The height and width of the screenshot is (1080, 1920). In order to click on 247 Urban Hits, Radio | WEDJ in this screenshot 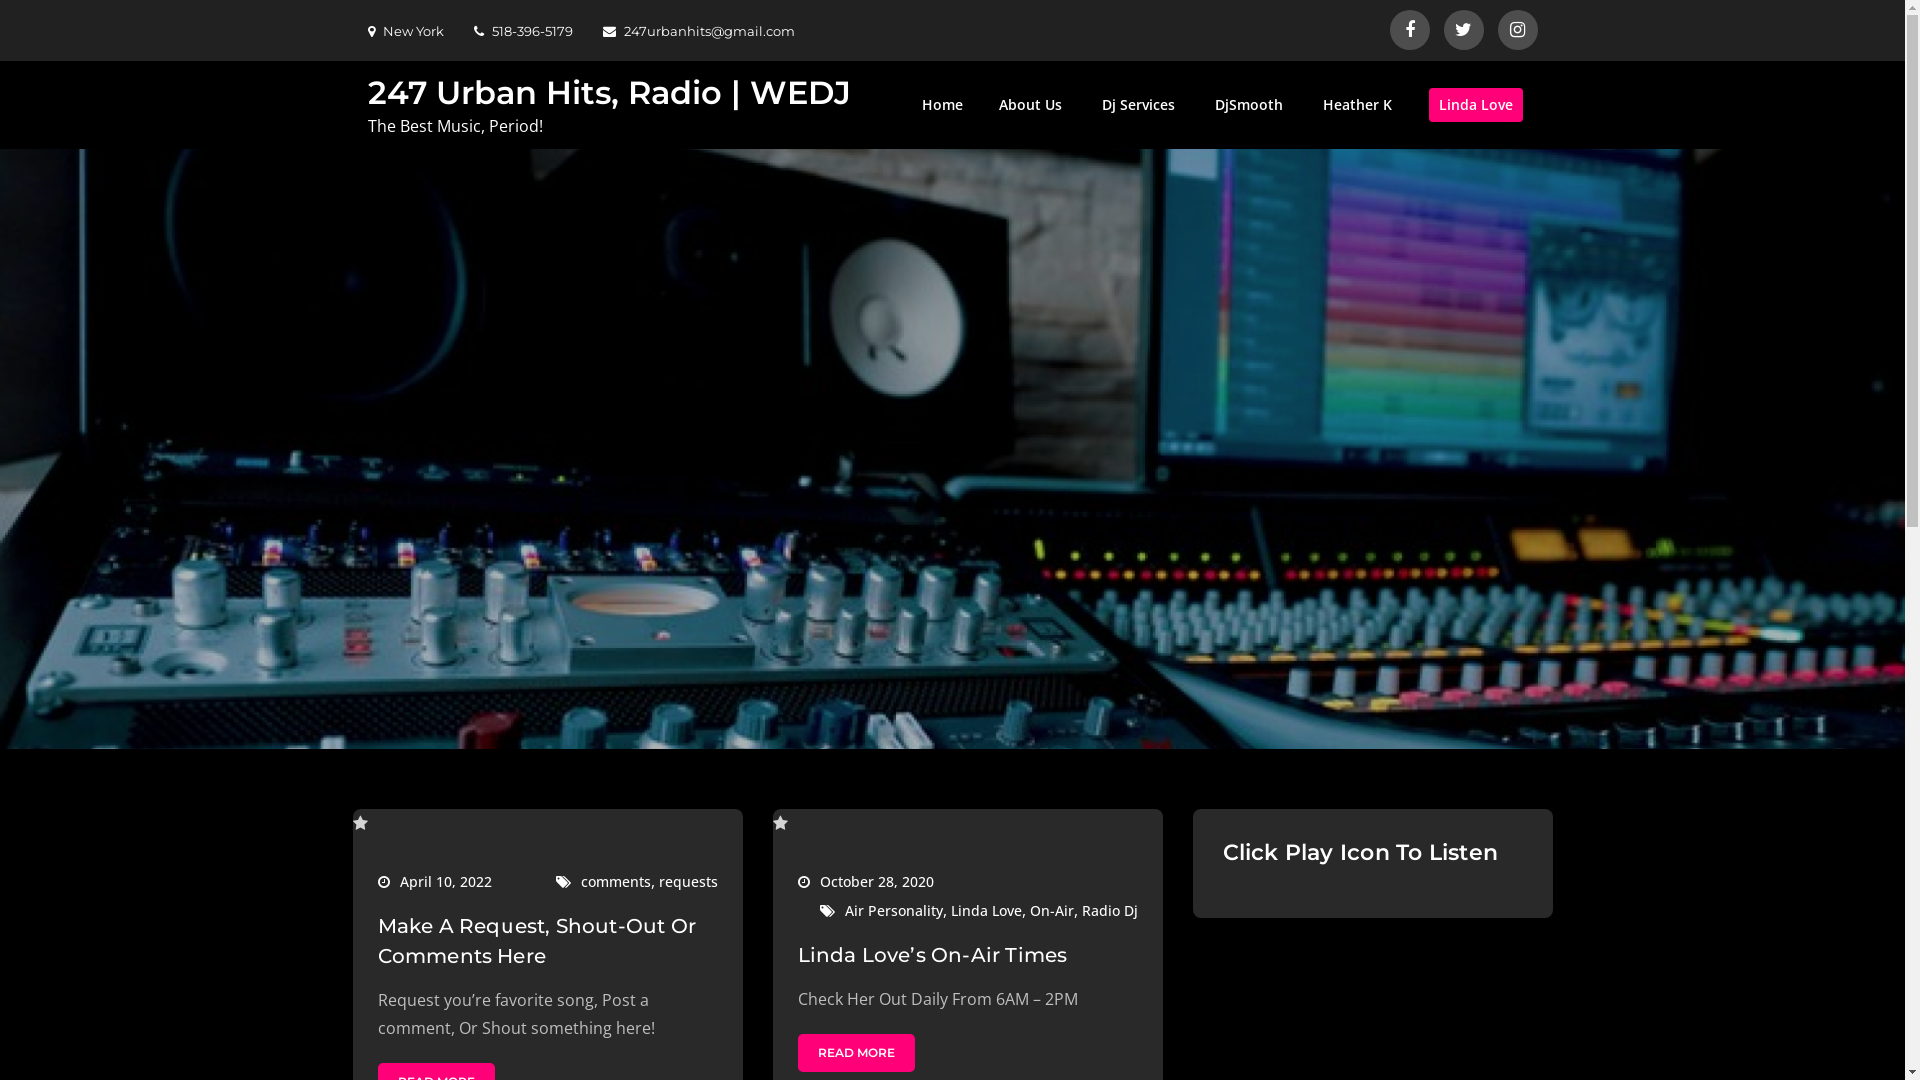, I will do `click(610, 92)`.